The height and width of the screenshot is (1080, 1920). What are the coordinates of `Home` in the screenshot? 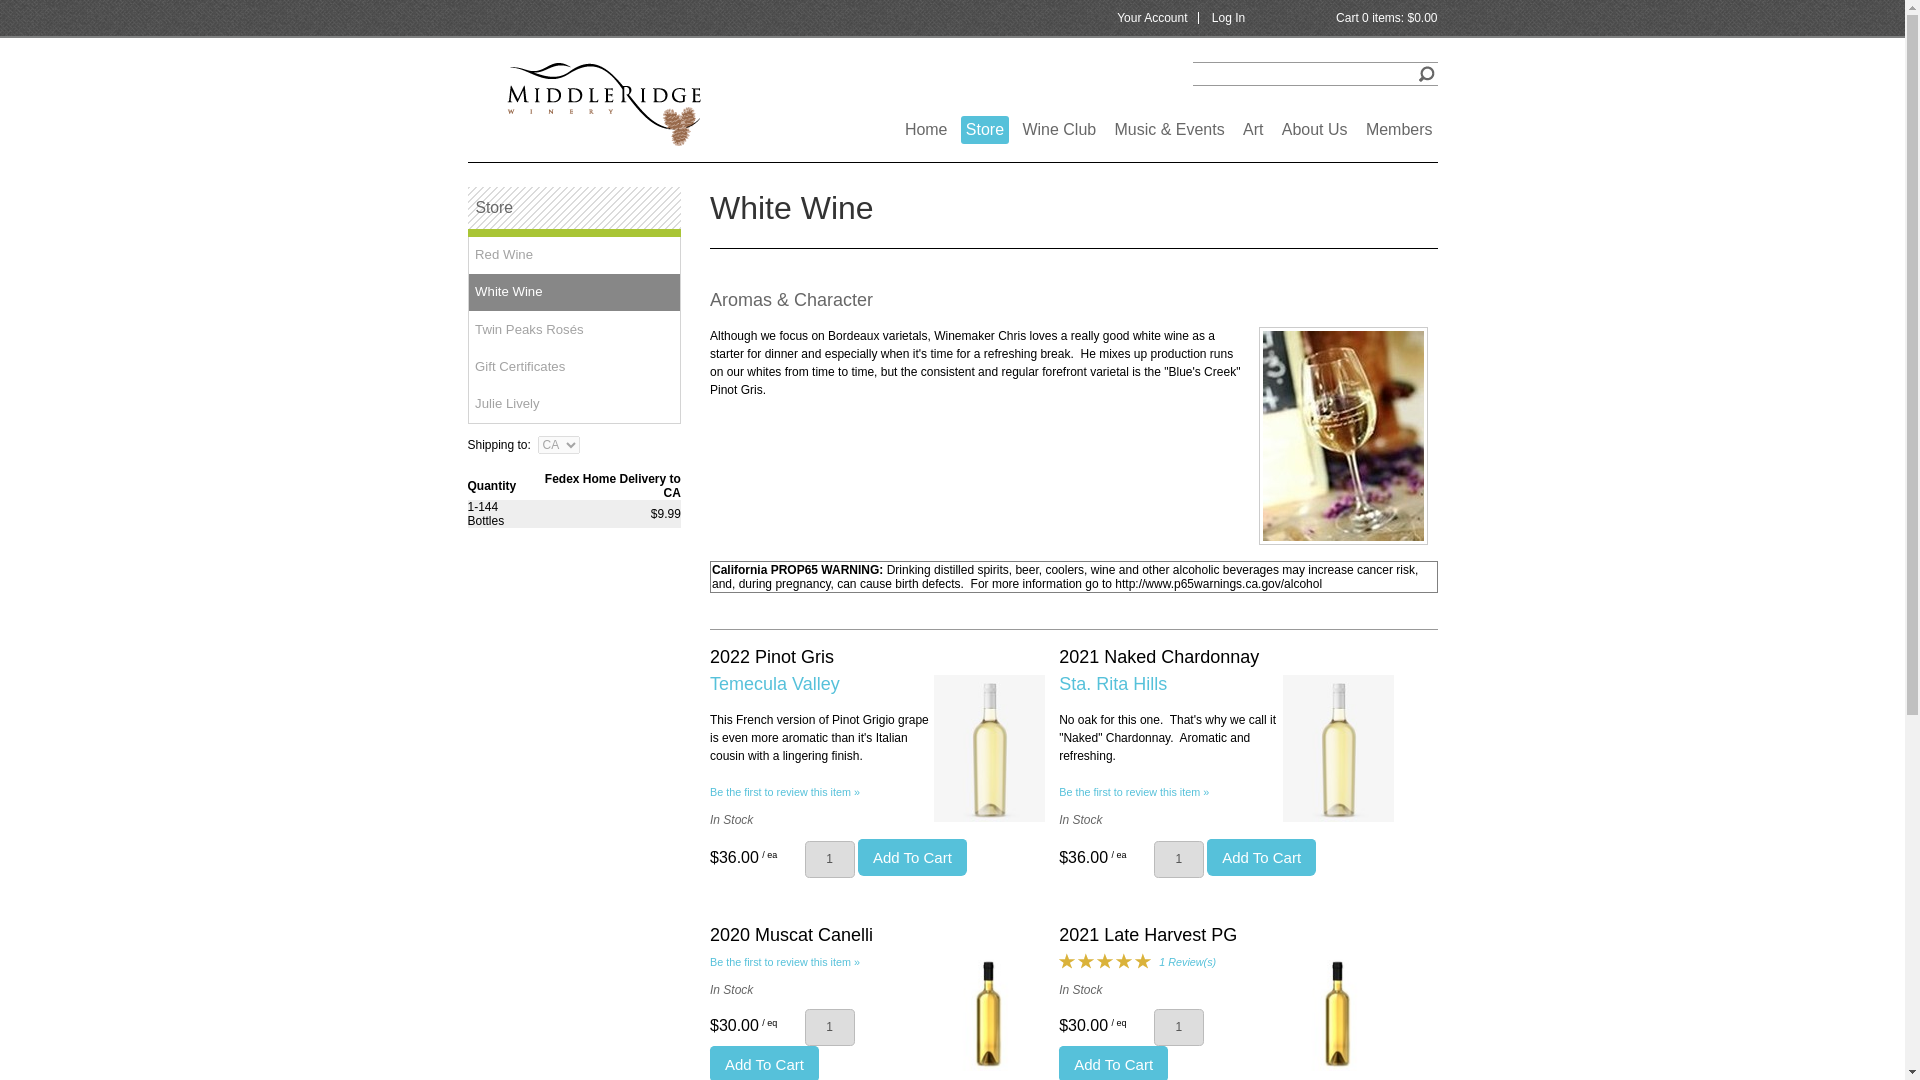 It's located at (926, 129).